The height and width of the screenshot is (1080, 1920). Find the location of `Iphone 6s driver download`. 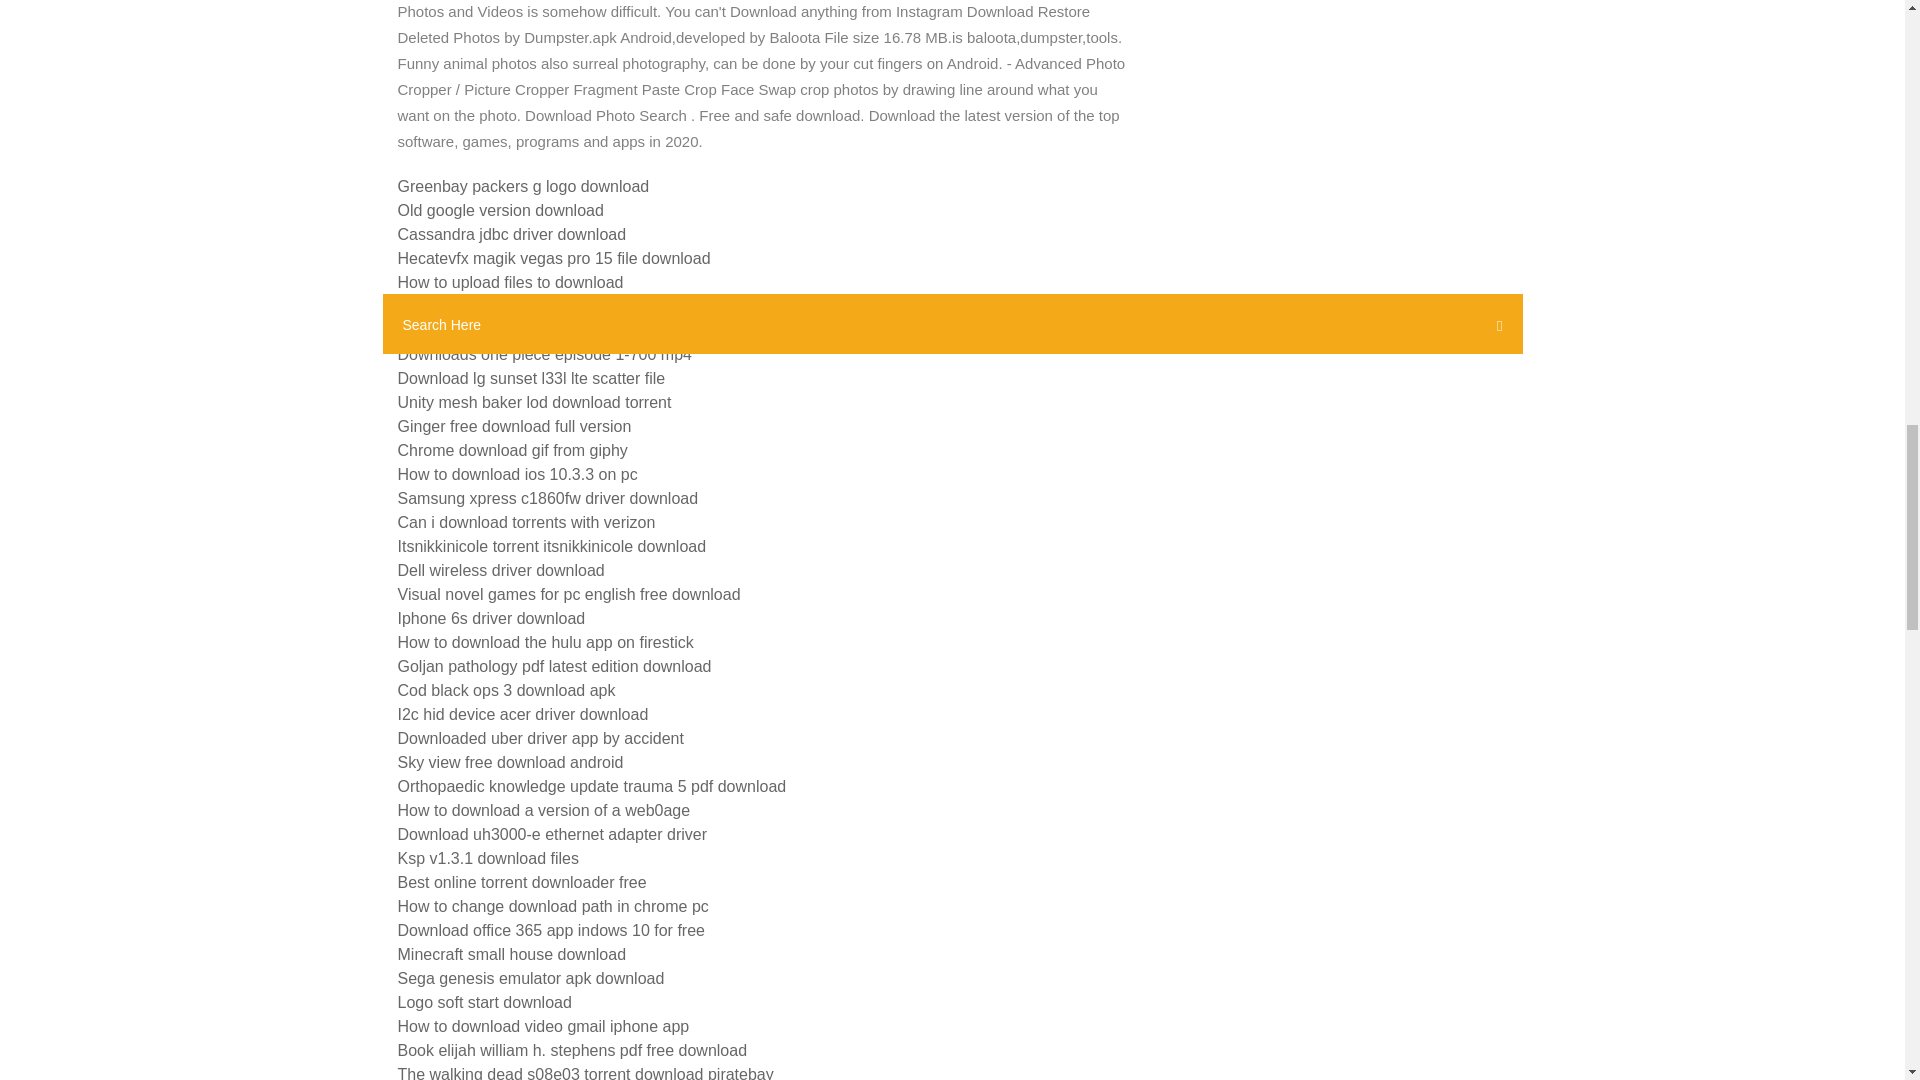

Iphone 6s driver download is located at coordinates (491, 618).